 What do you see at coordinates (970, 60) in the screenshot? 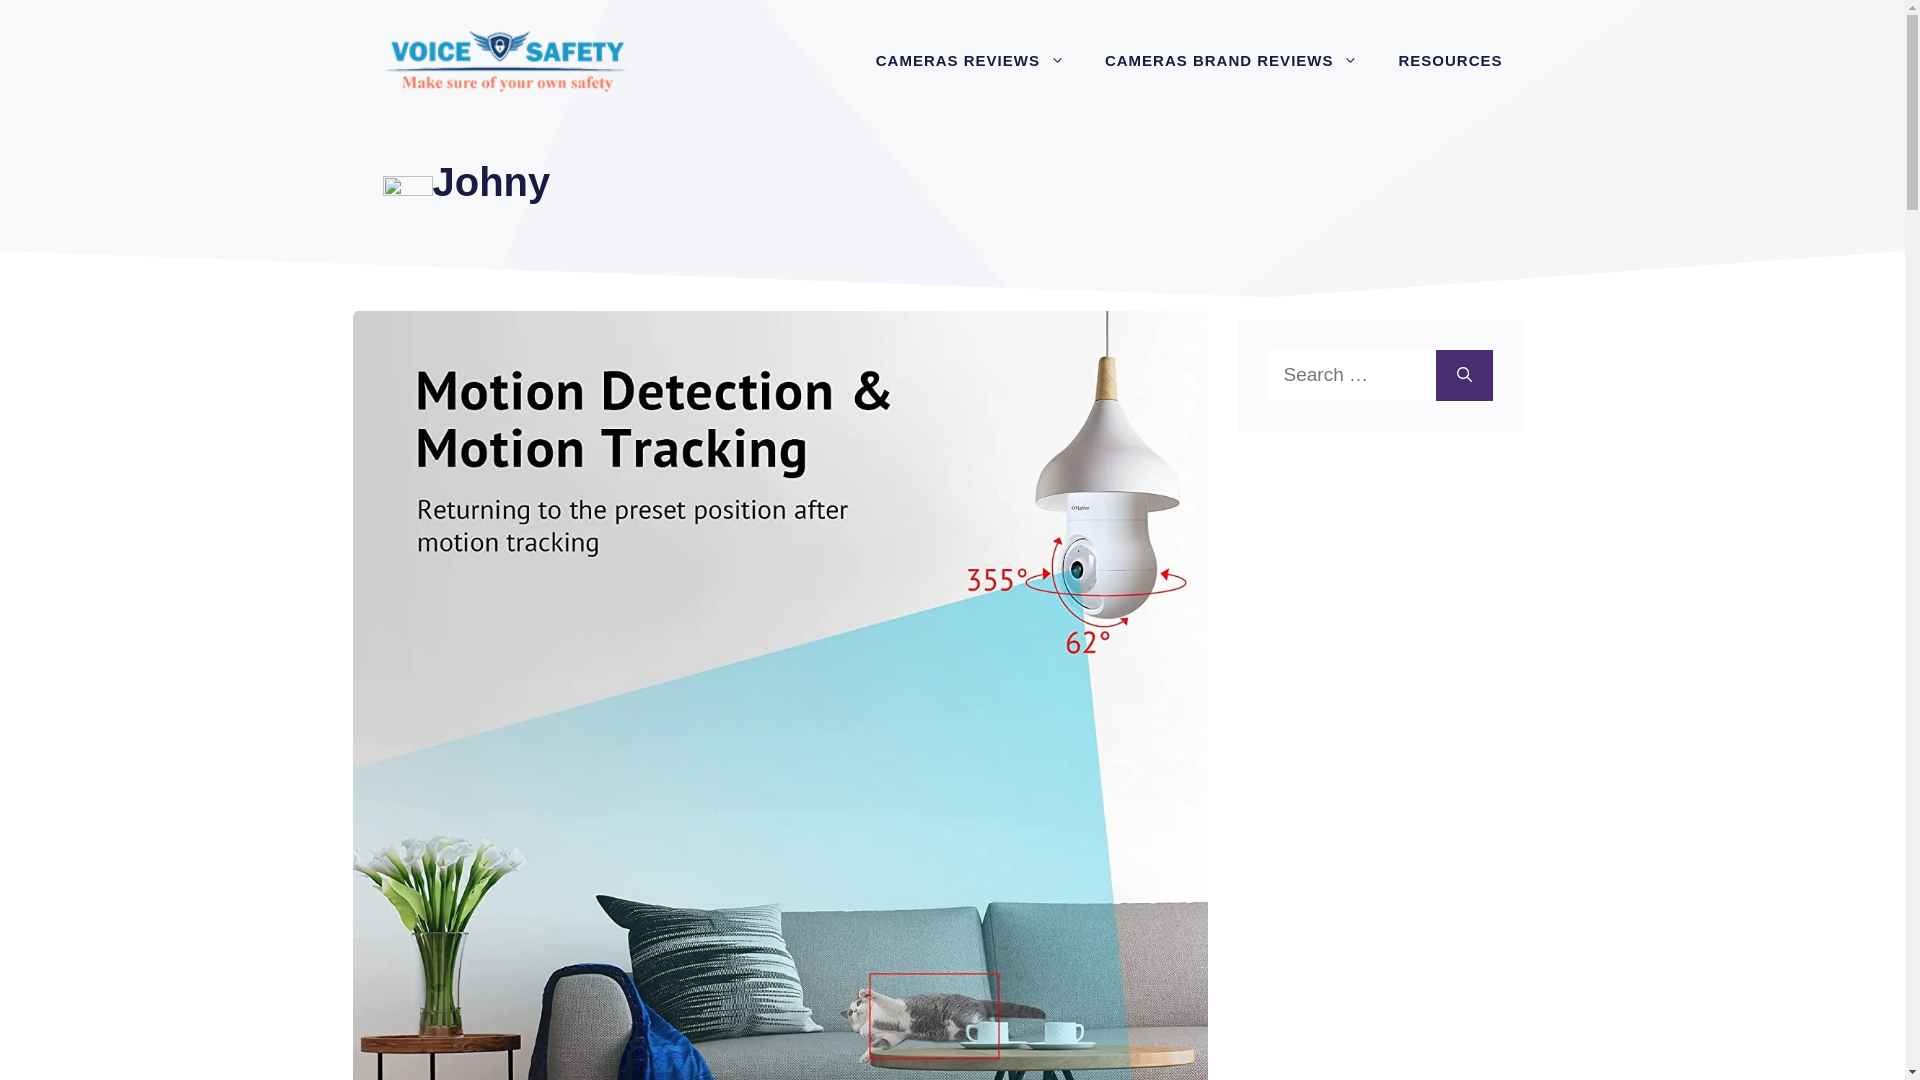
I see `CAMERAS REVIEWS` at bounding box center [970, 60].